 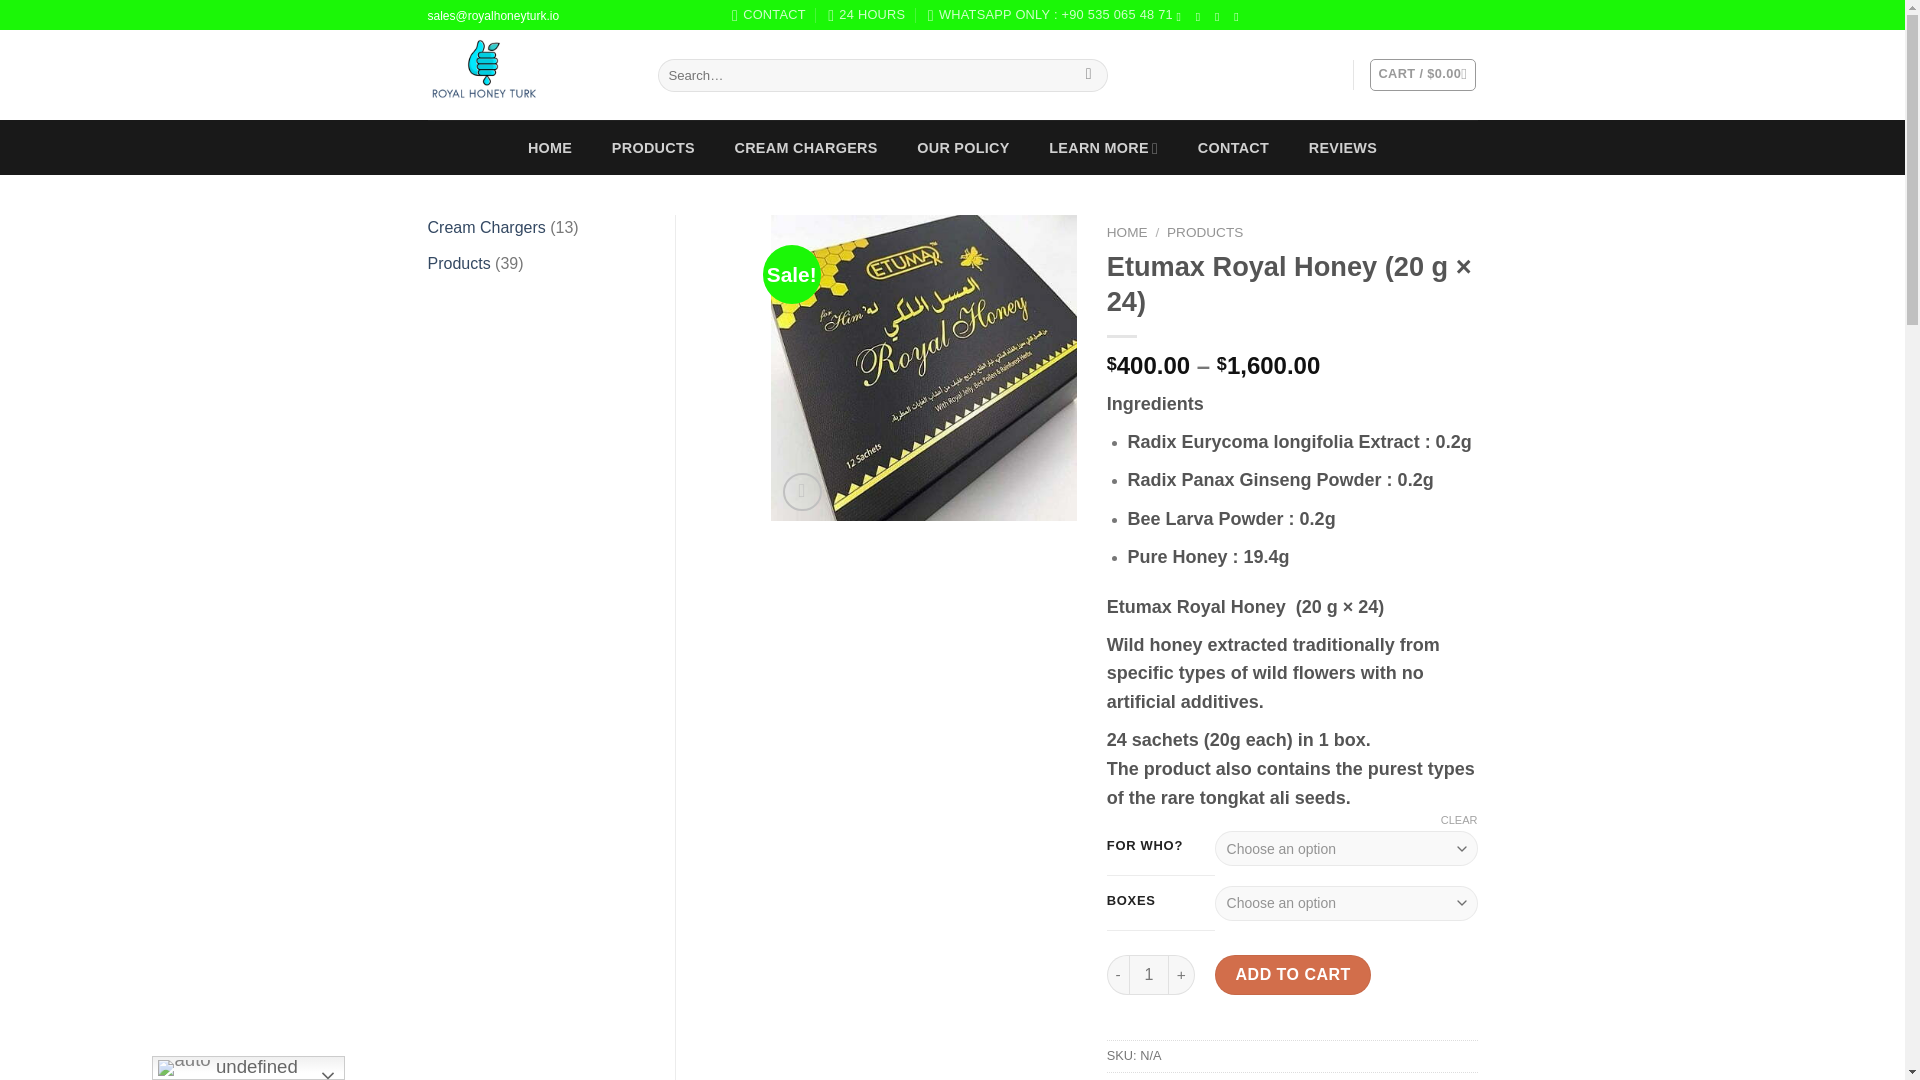 What do you see at coordinates (528, 74) in the screenshot?
I see `VIP ROYAL HONEY - ROYAL HONEY VIP` at bounding box center [528, 74].